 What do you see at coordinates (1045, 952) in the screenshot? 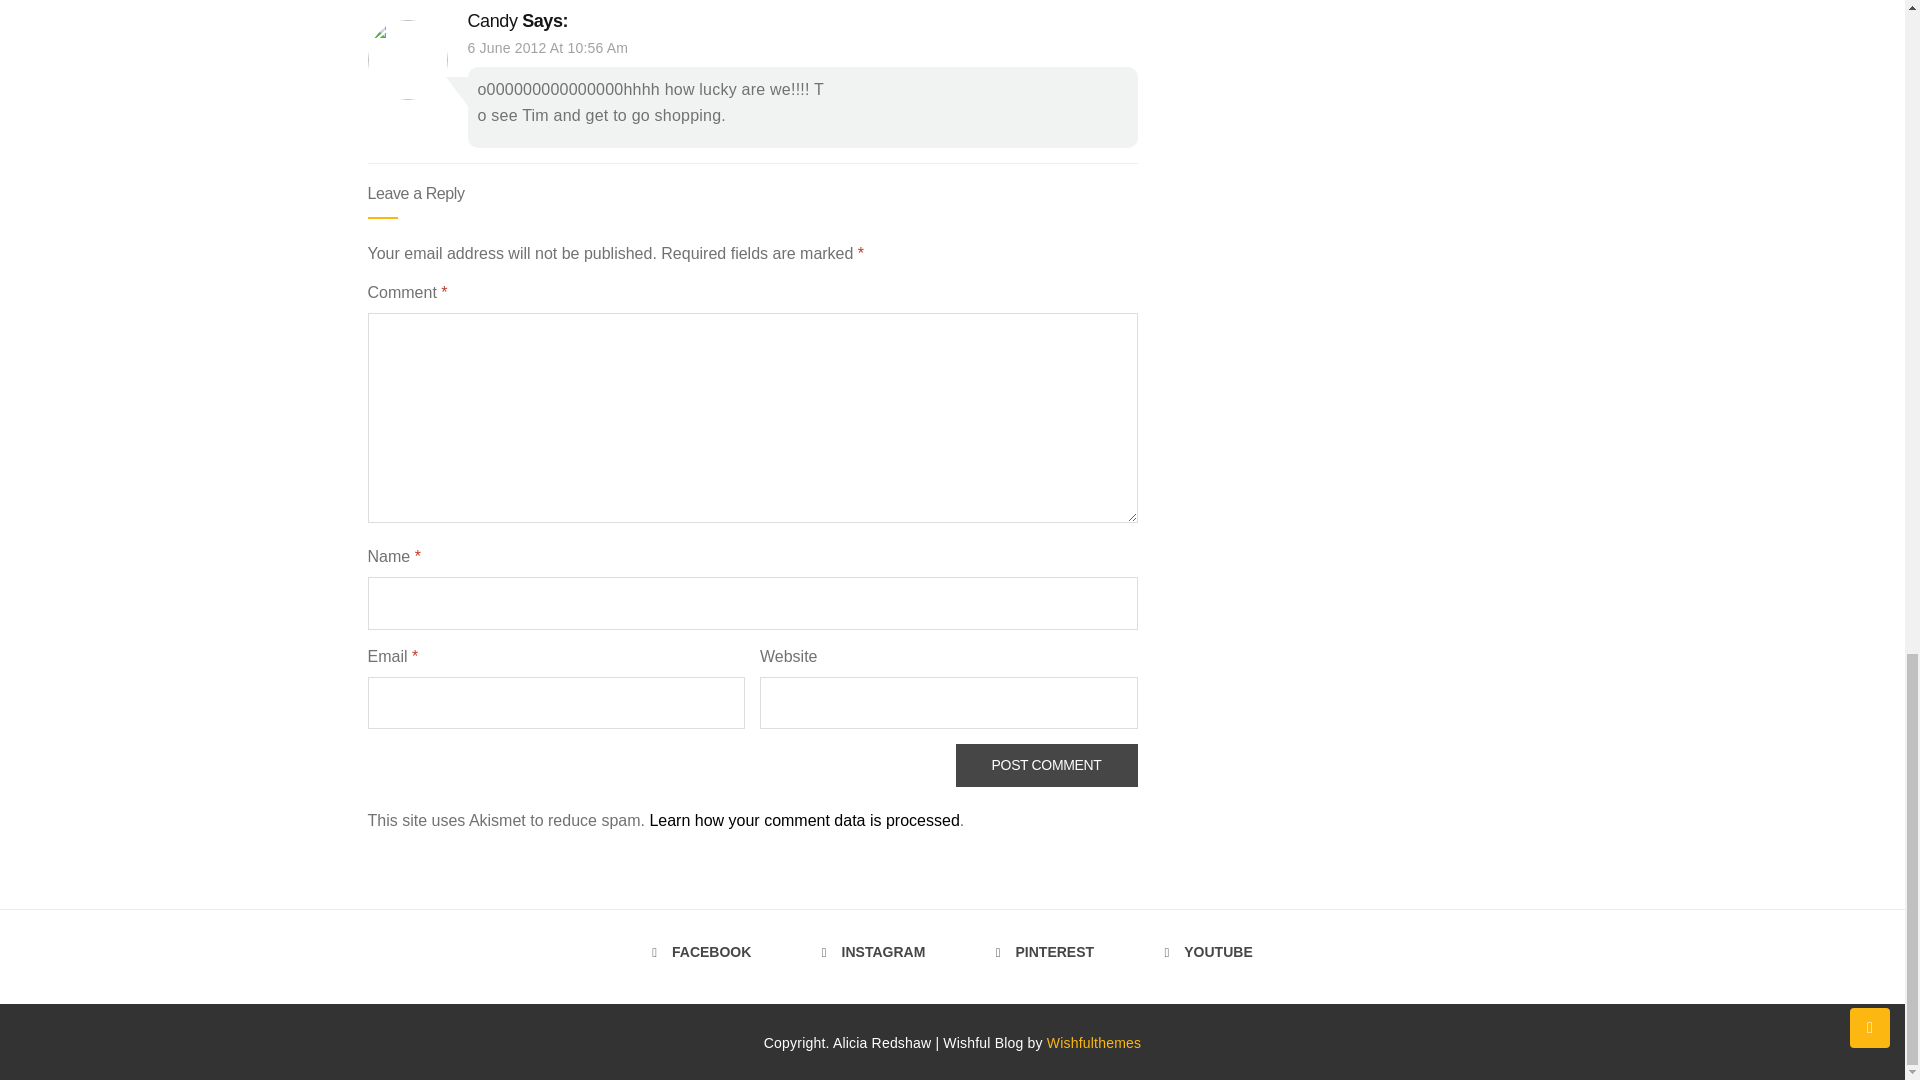
I see `Pinterest` at bounding box center [1045, 952].